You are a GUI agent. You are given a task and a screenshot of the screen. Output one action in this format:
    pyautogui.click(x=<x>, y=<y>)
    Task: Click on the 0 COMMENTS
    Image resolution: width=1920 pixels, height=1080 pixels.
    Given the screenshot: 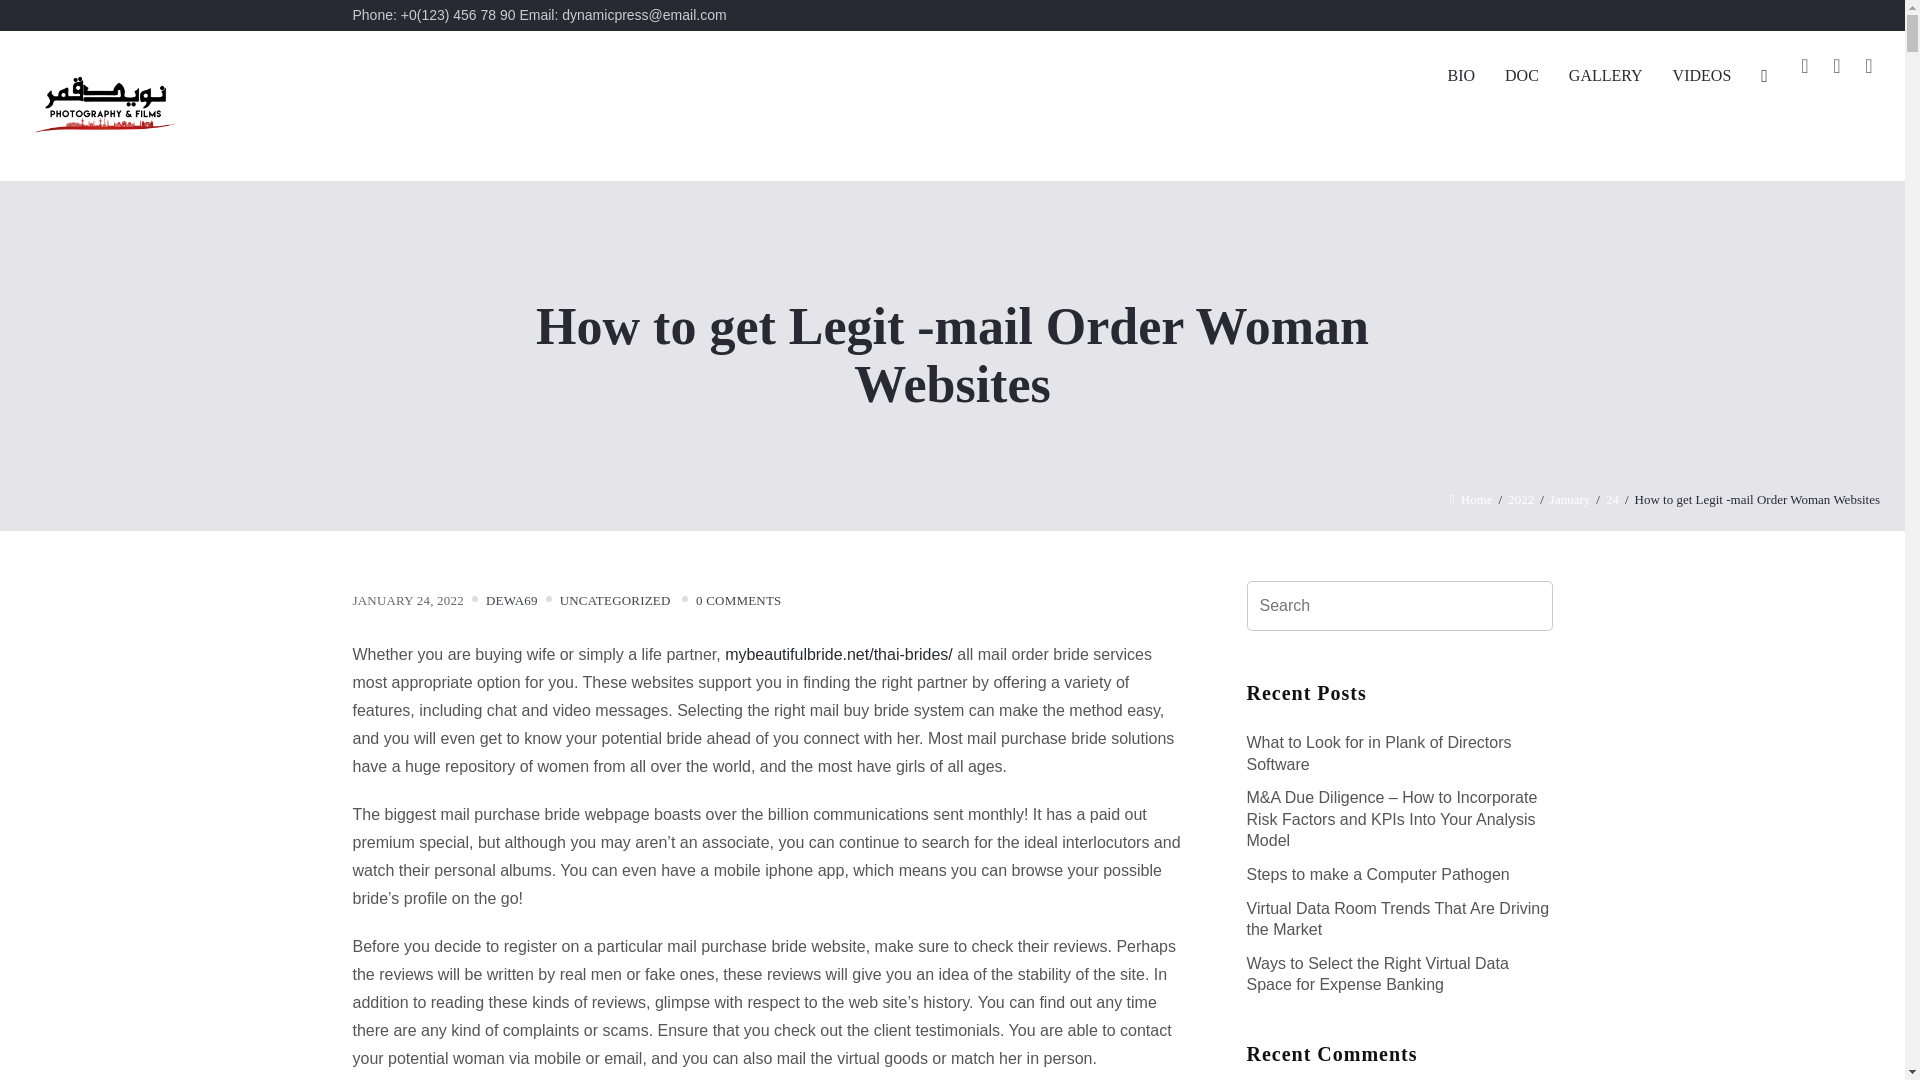 What is the action you would take?
    pyautogui.click(x=738, y=600)
    